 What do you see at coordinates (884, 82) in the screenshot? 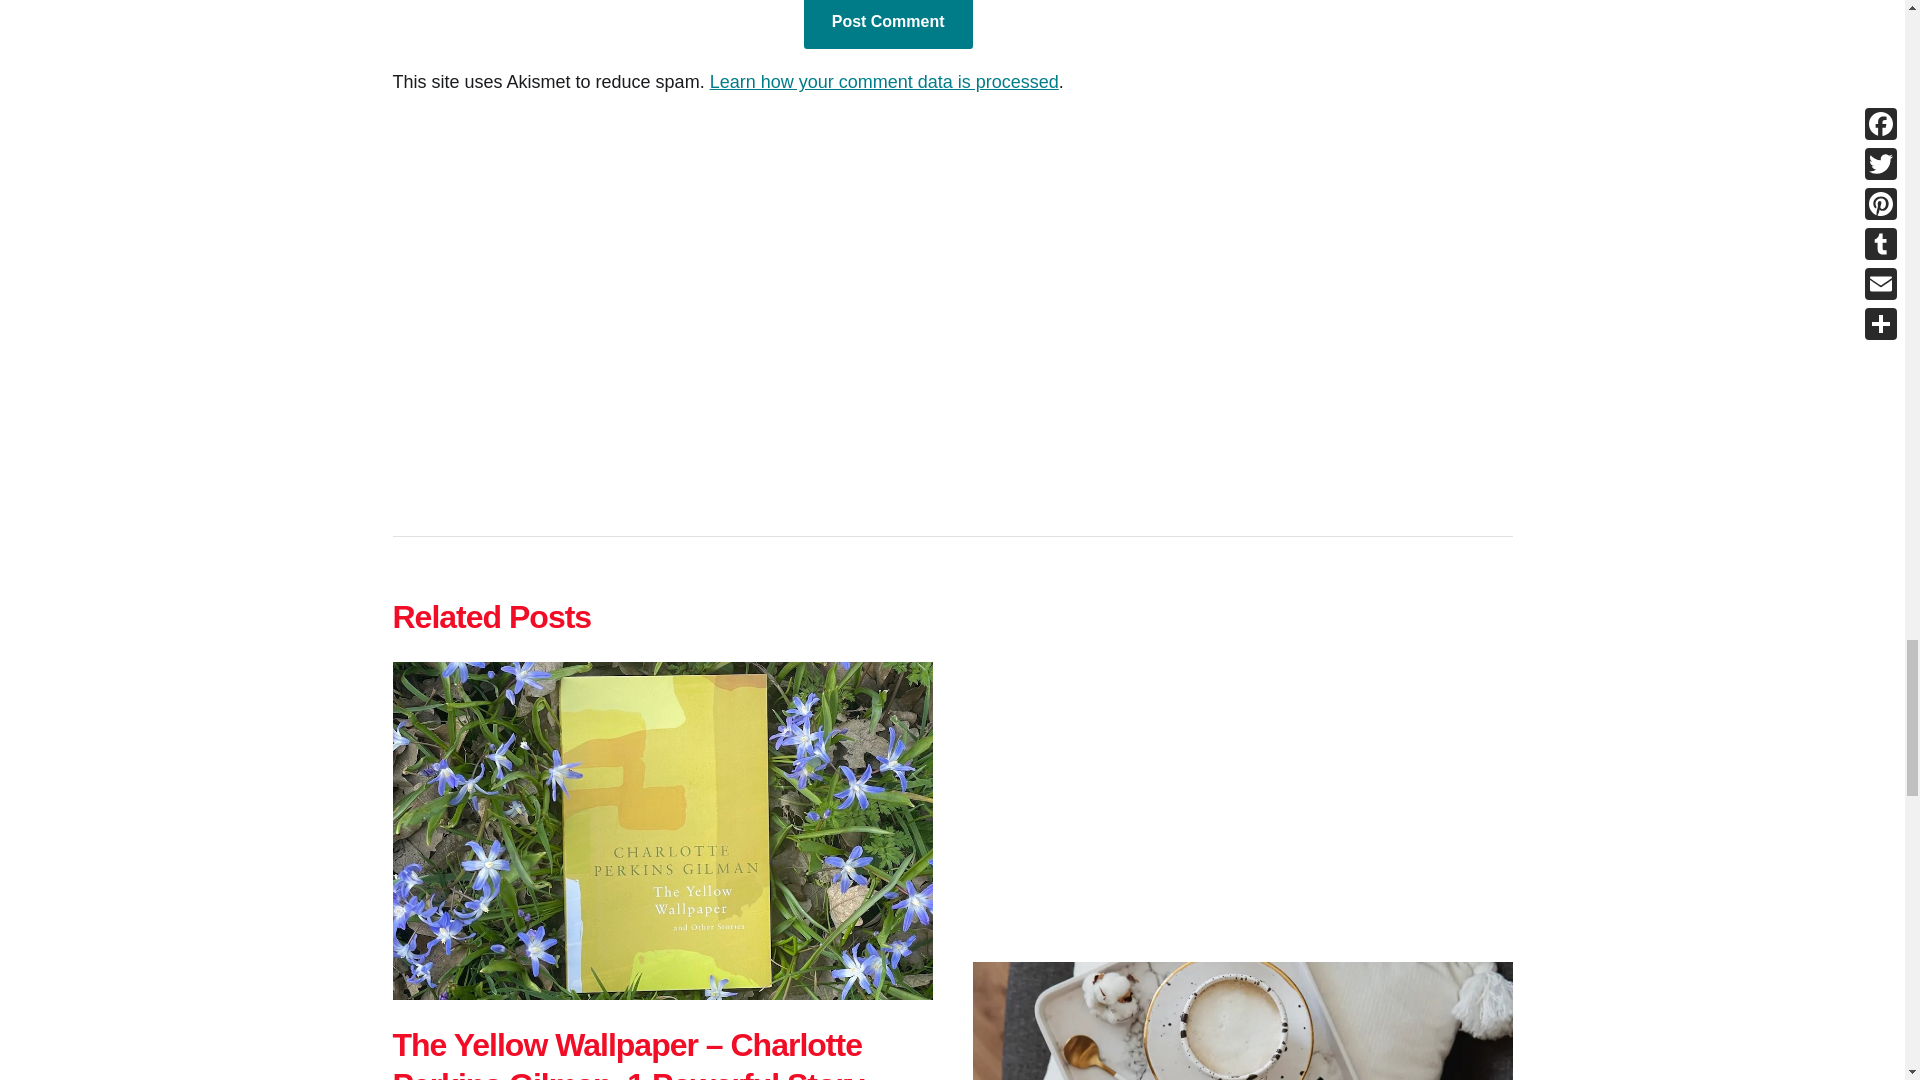
I see `Learn how your comment data is processed` at bounding box center [884, 82].